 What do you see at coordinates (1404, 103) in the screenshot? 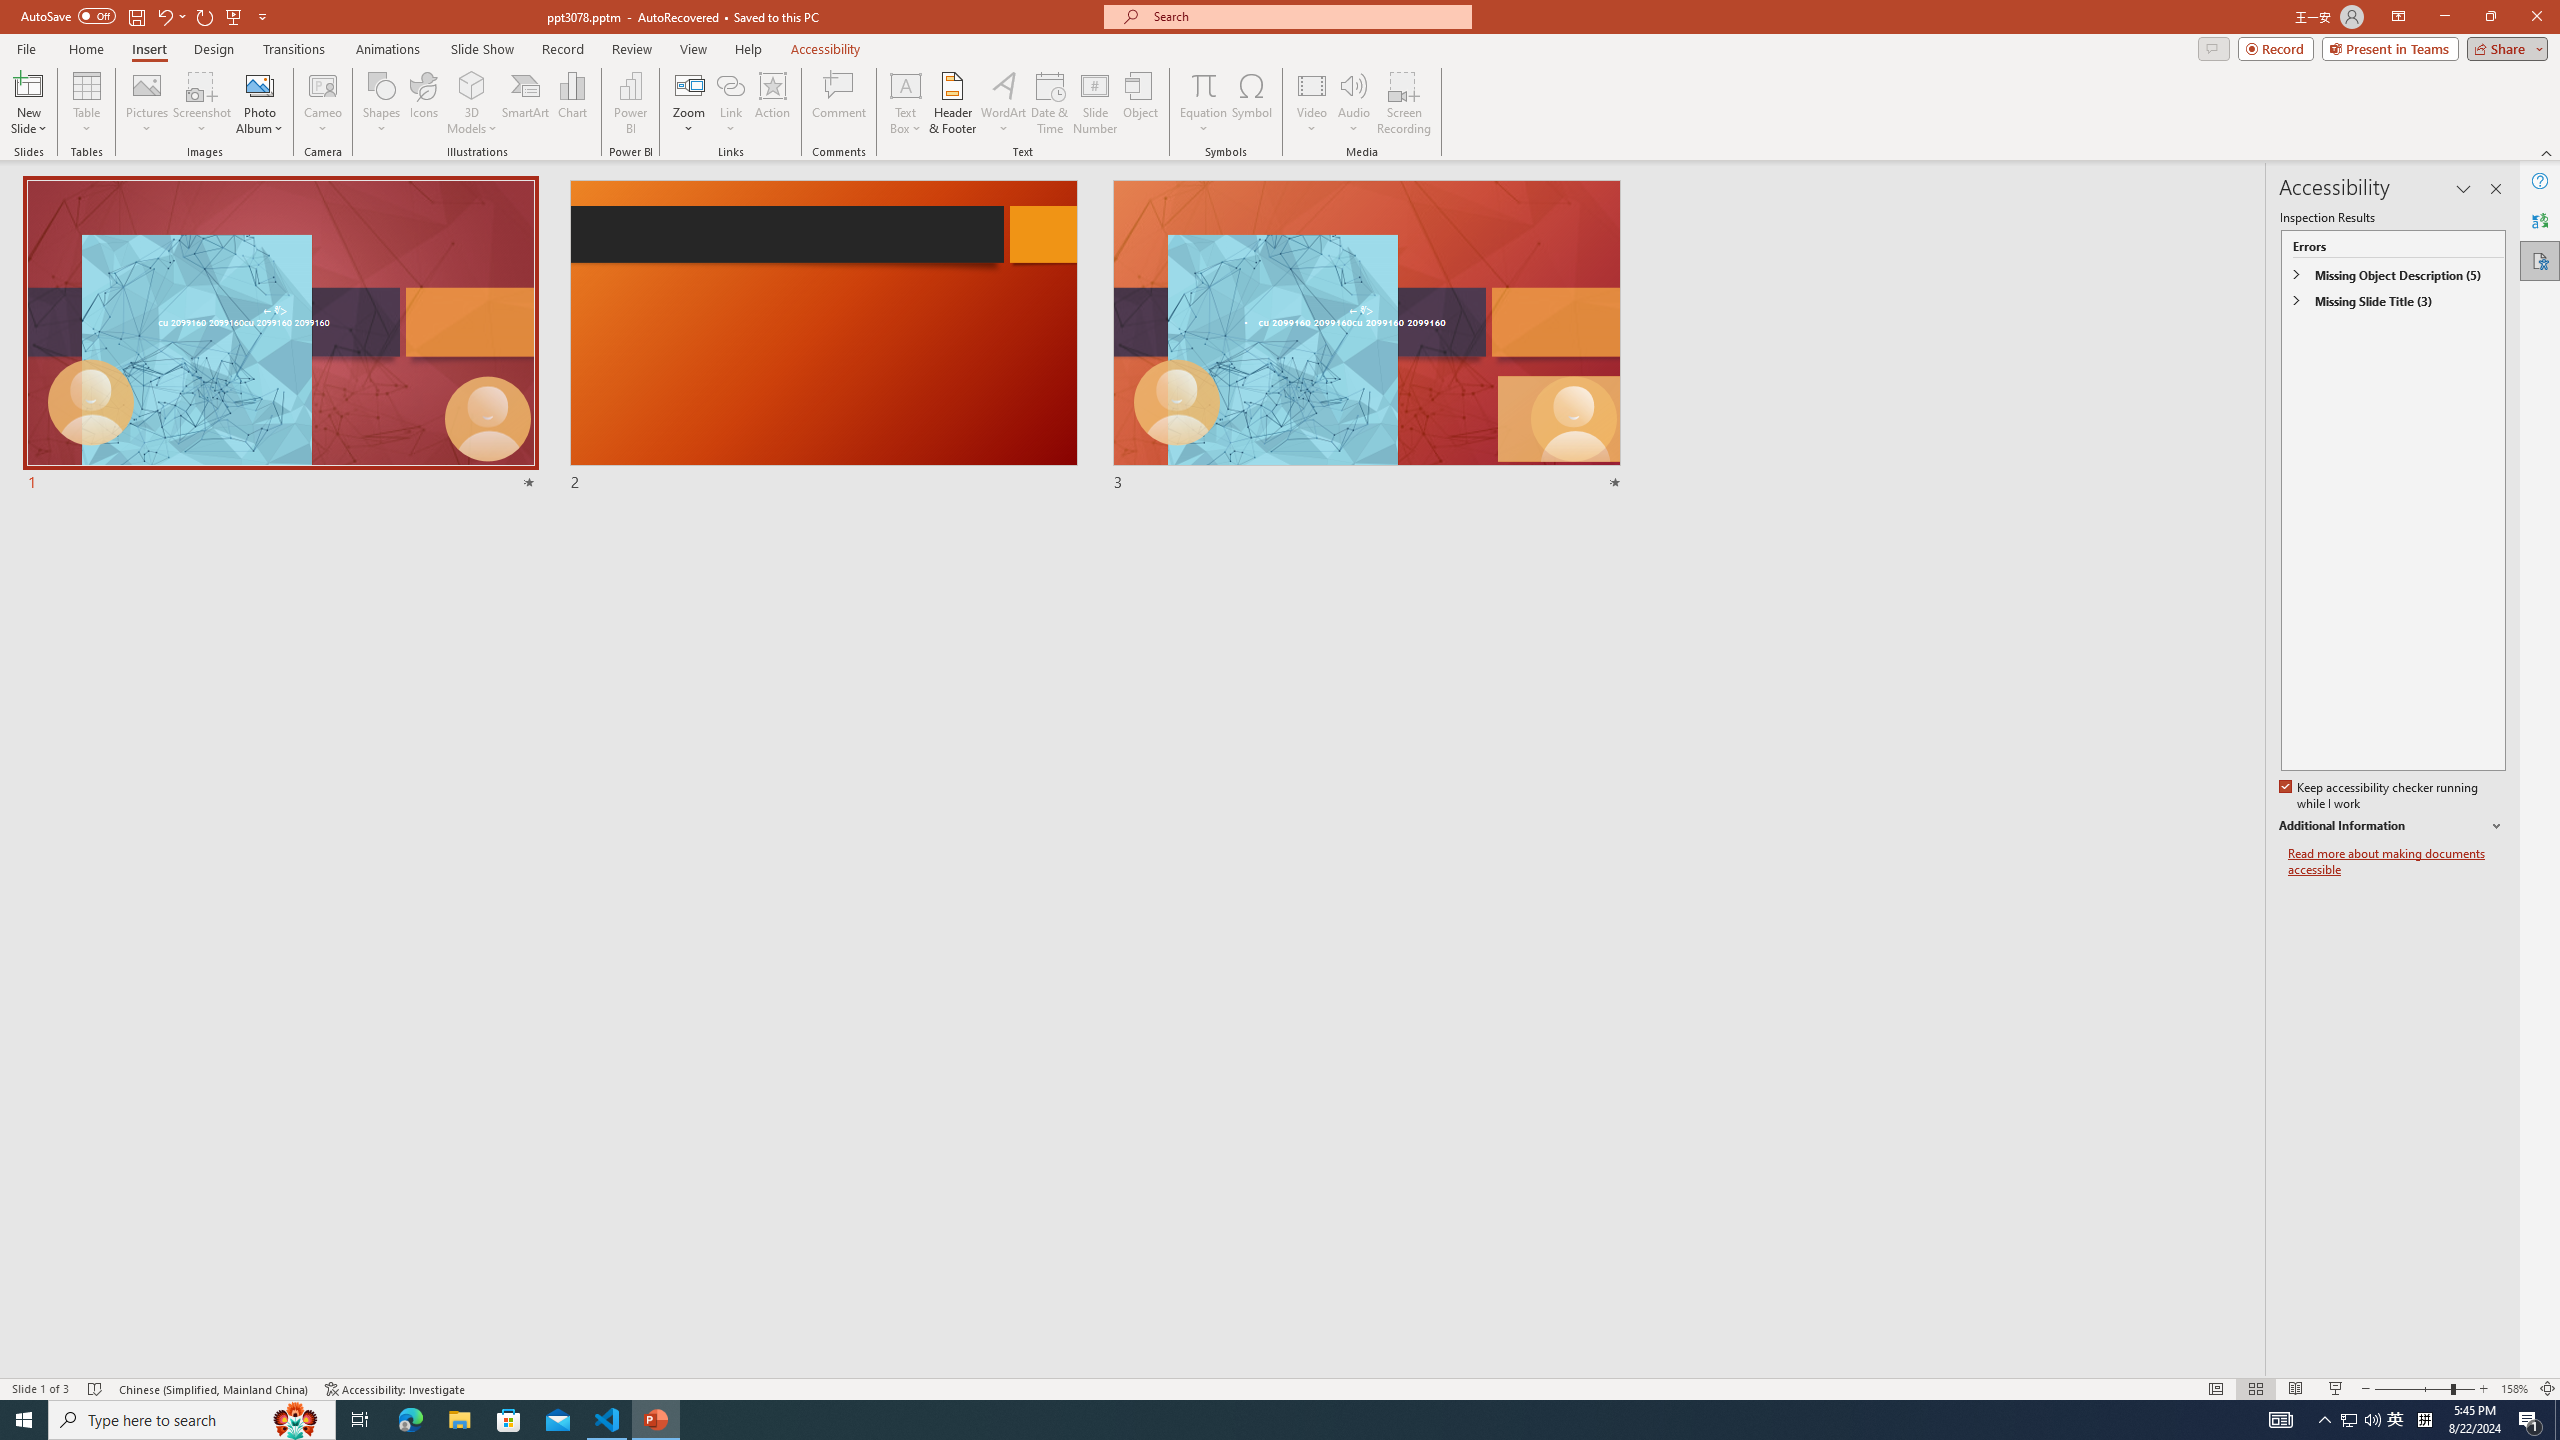
I see `Screen Recording...` at bounding box center [1404, 103].